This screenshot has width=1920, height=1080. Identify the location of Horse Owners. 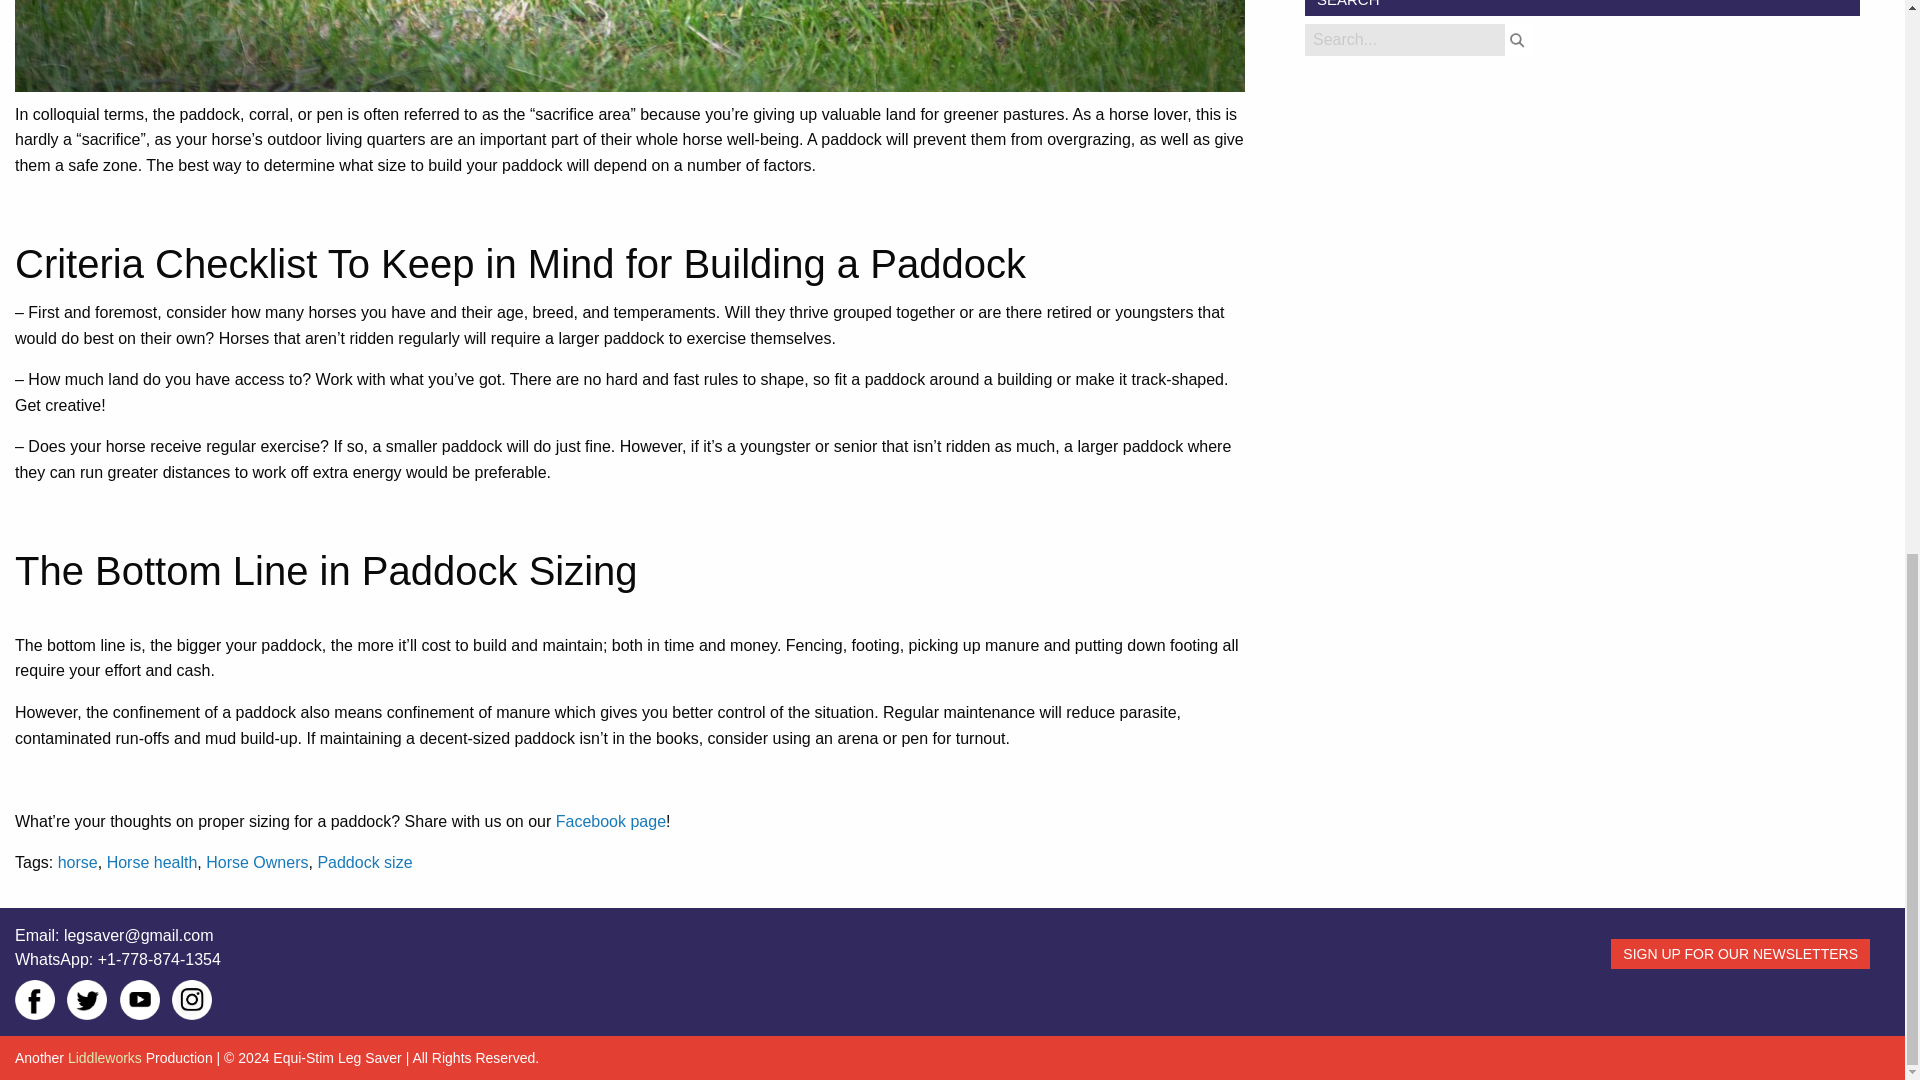
(256, 862).